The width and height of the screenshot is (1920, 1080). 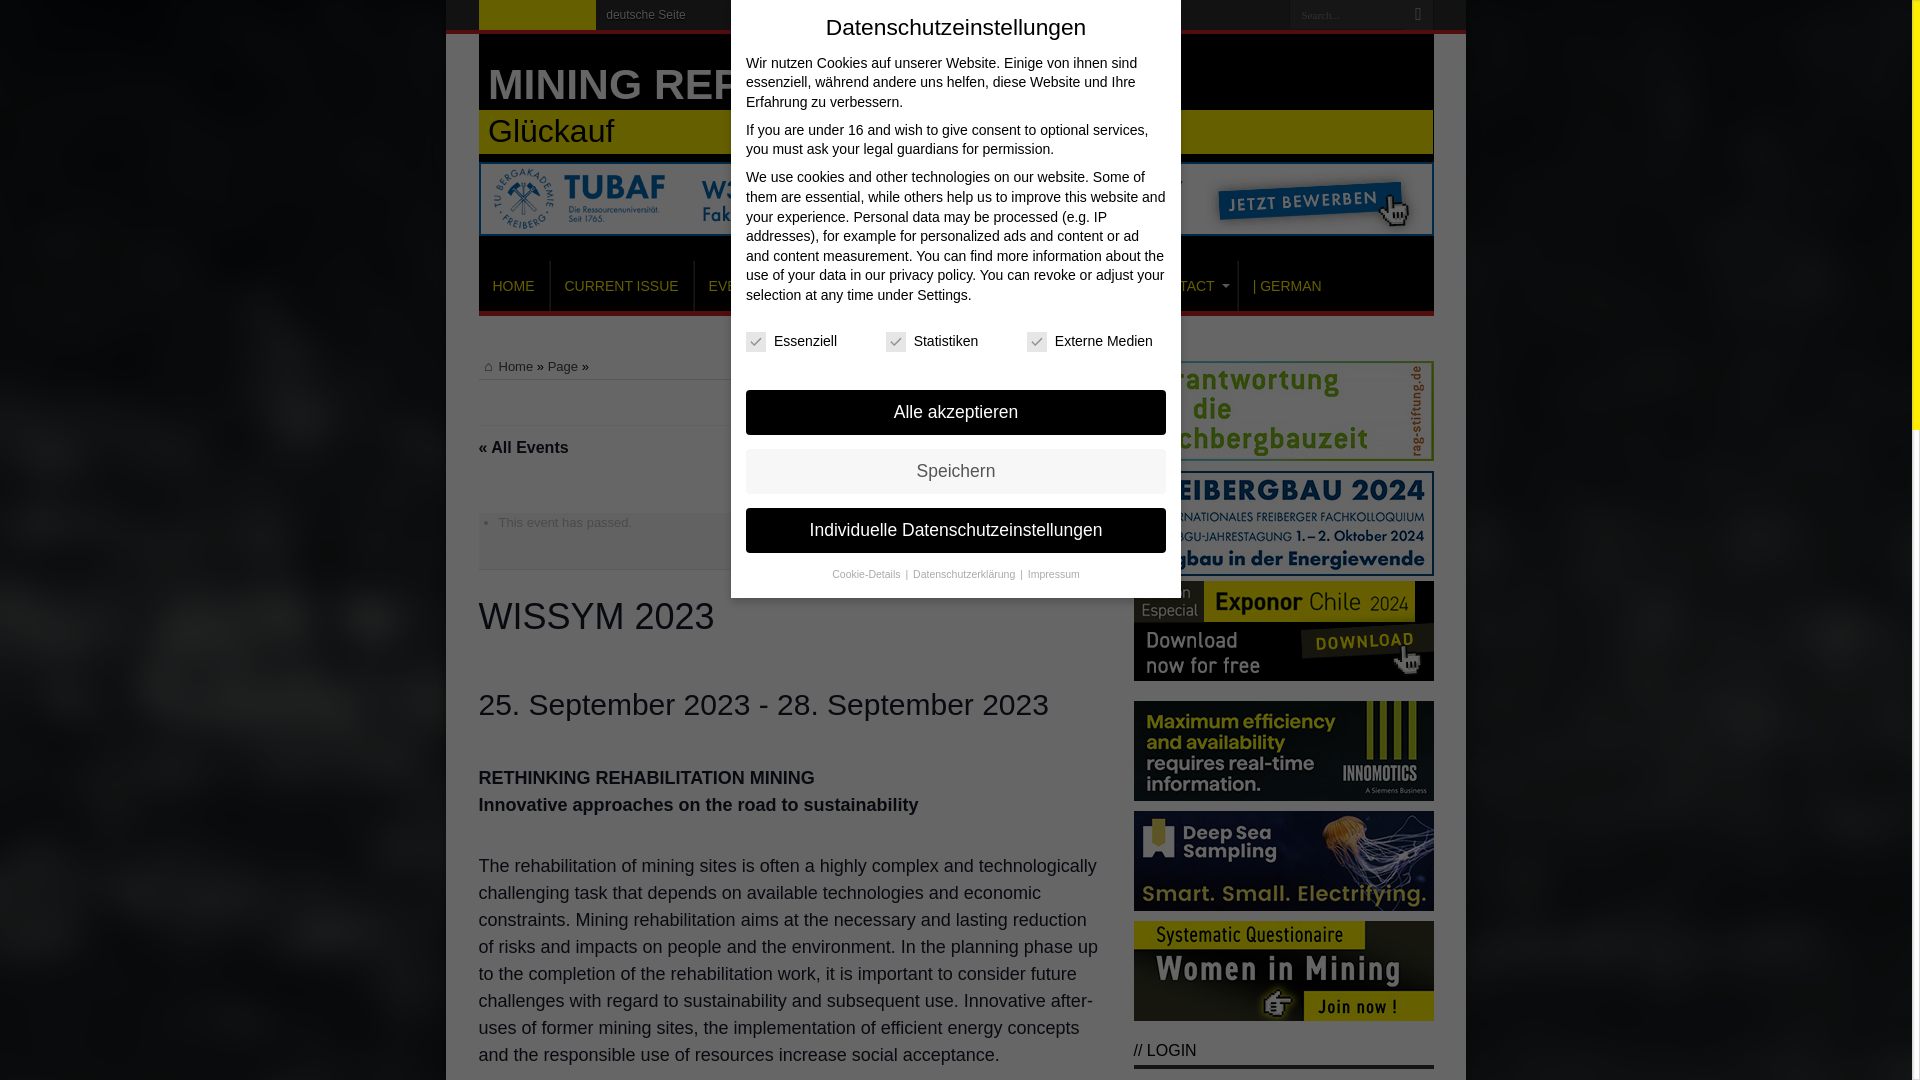 I want to click on CONTACT, so click(x=1184, y=286).